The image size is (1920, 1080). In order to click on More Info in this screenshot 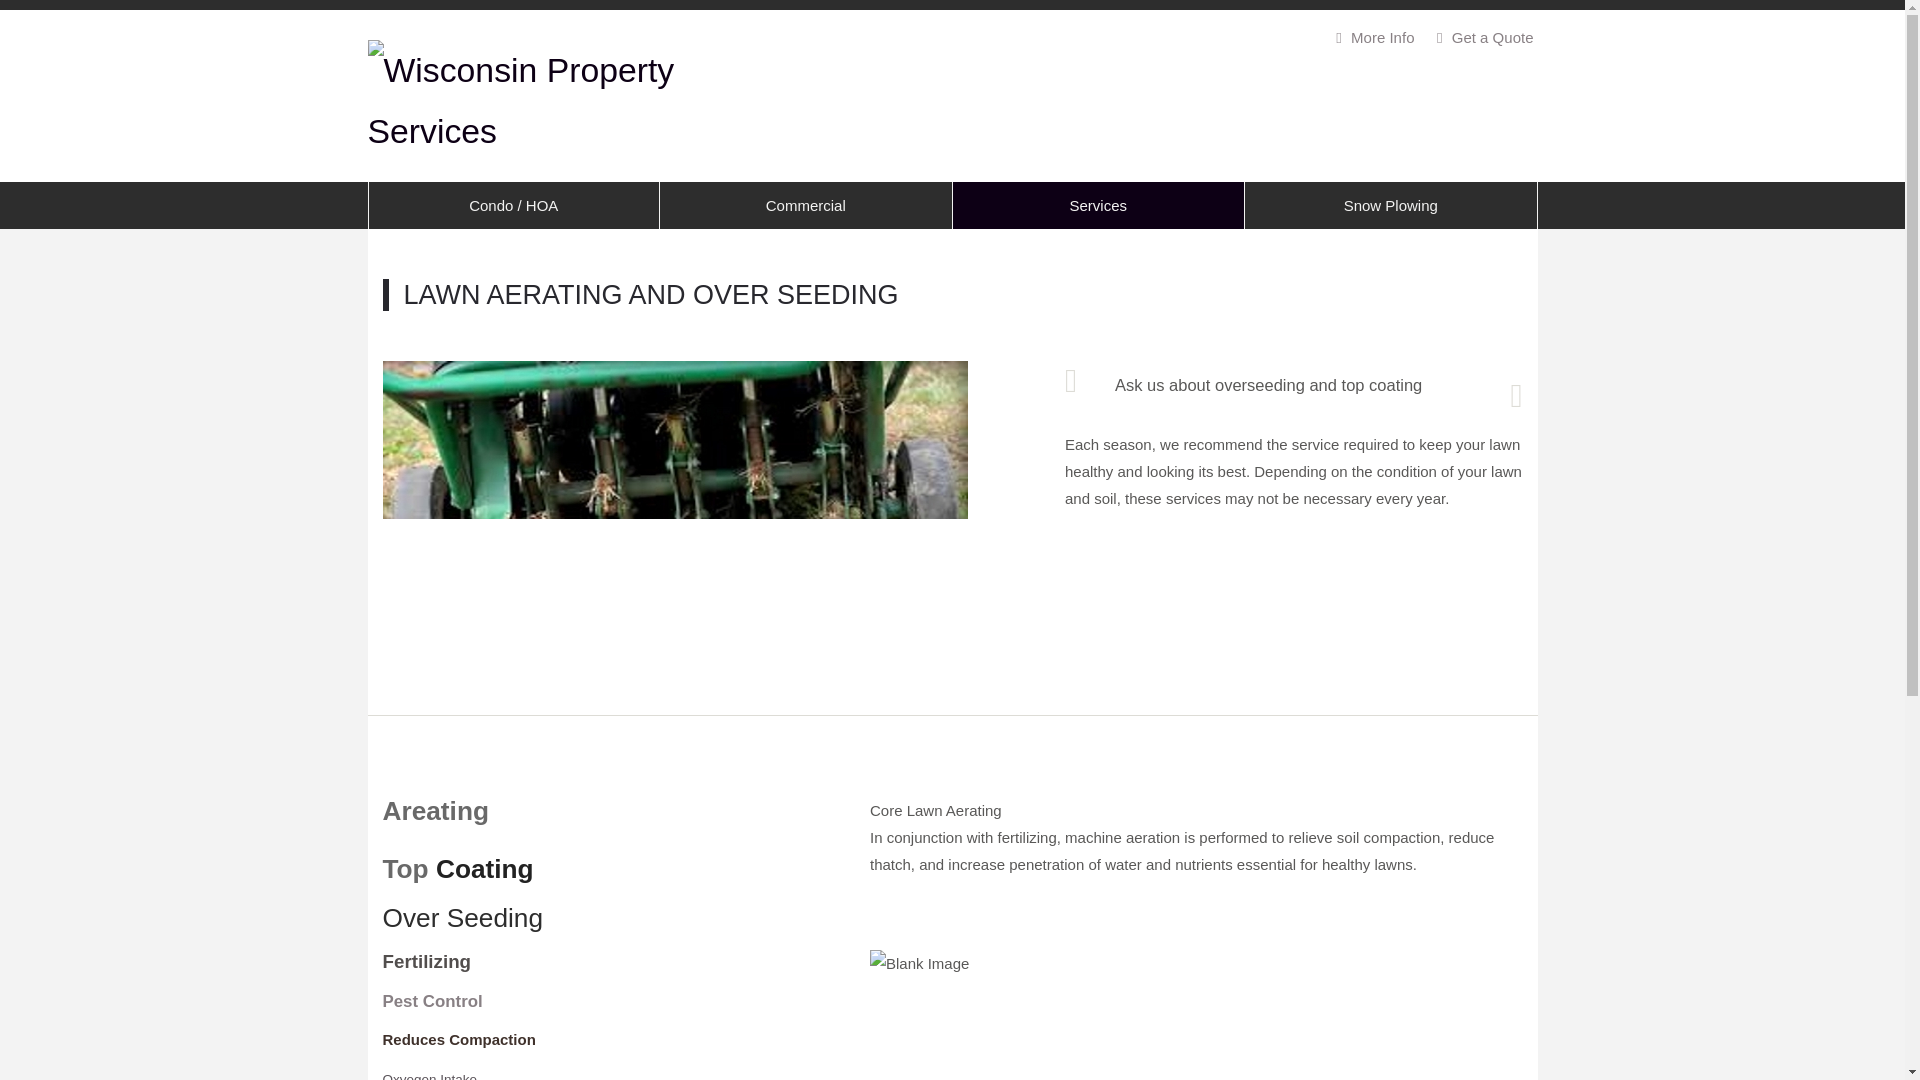, I will do `click(1373, 38)`.